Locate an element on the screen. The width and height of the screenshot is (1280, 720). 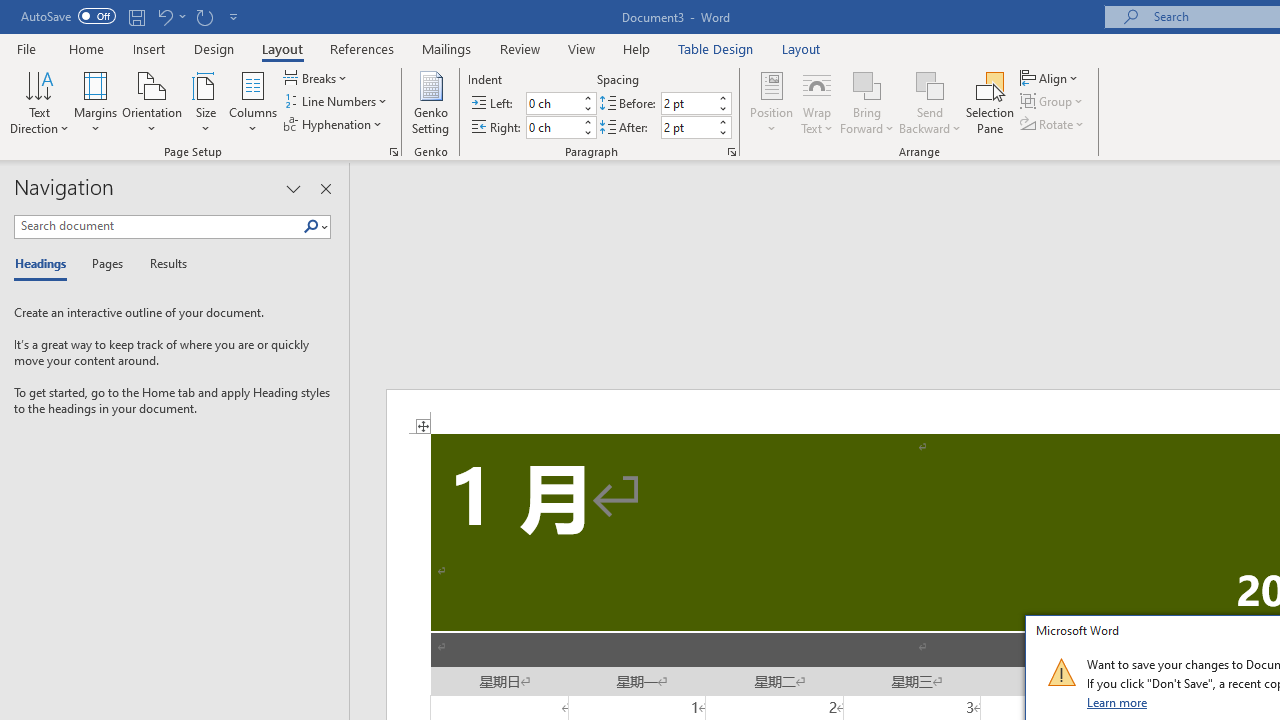
Close pane is located at coordinates (325, 188).